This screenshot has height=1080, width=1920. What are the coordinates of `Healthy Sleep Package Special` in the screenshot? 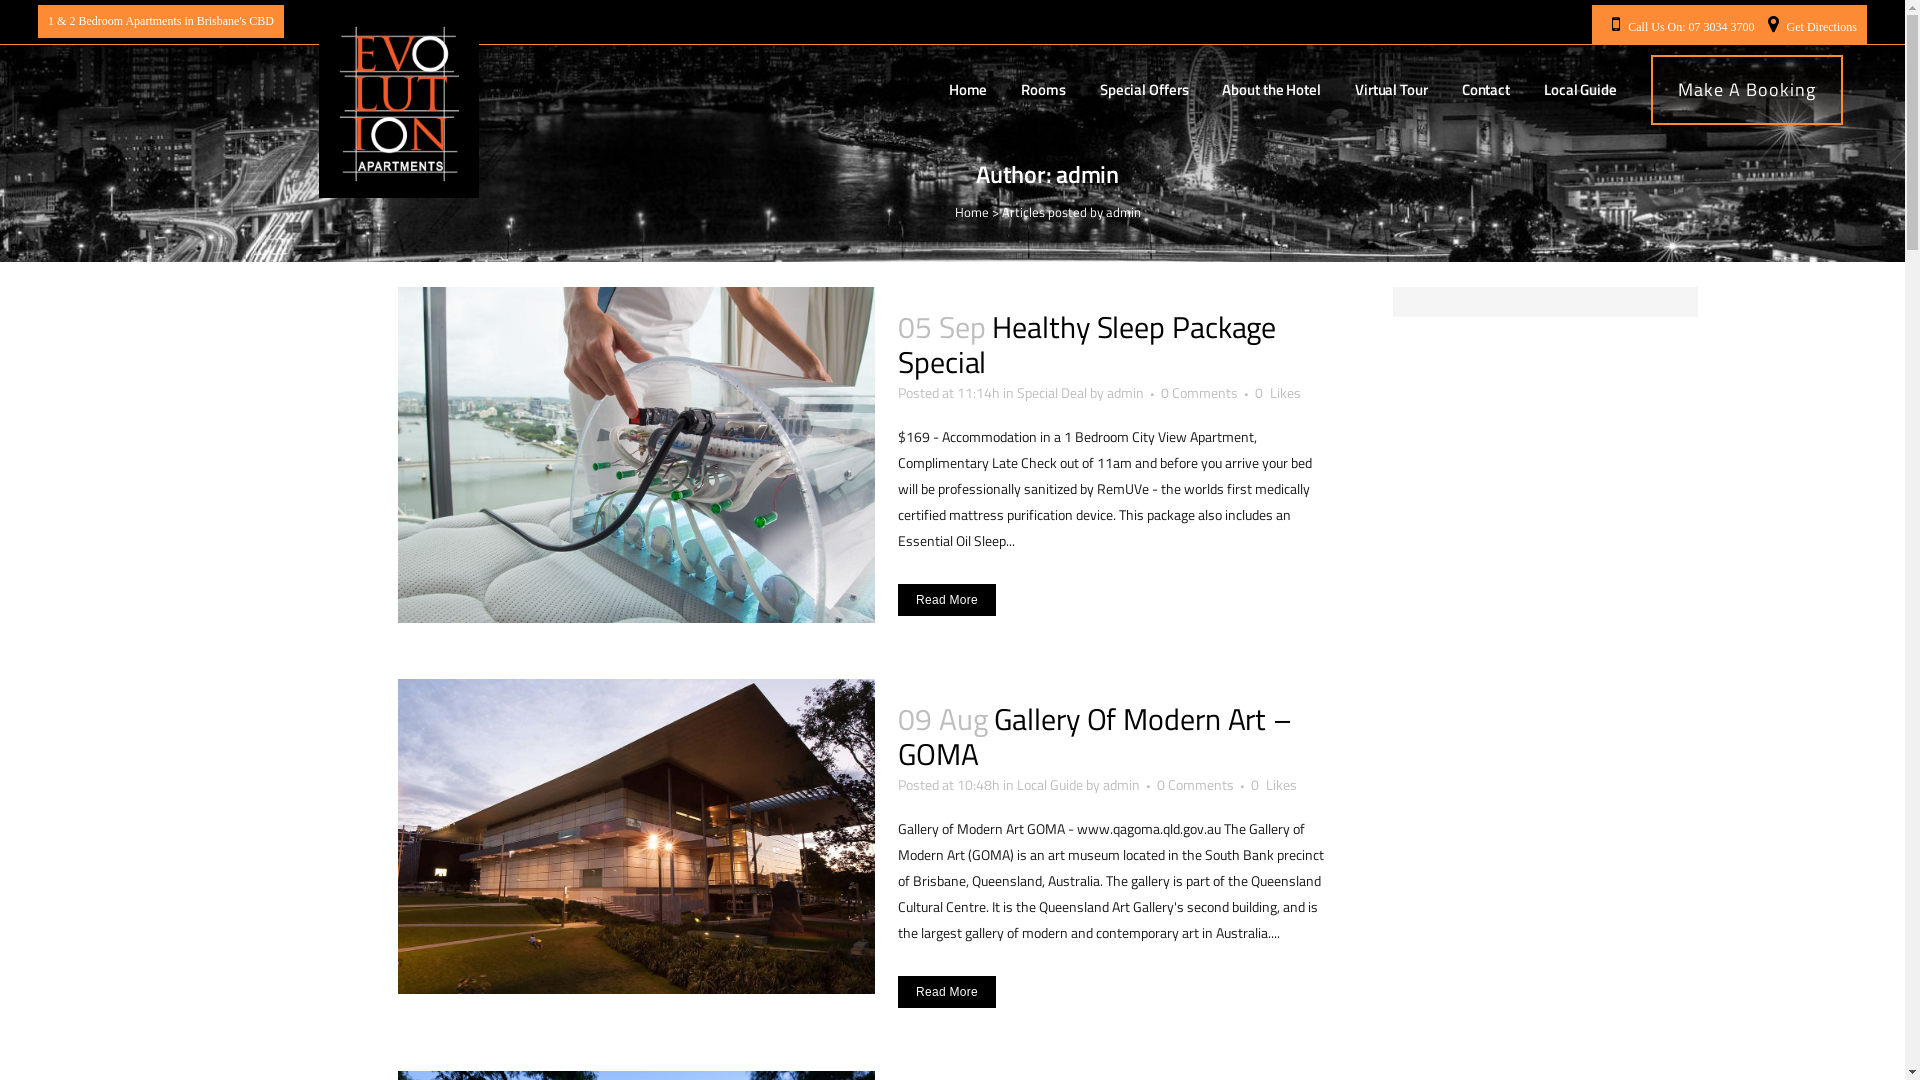 It's located at (1087, 344).